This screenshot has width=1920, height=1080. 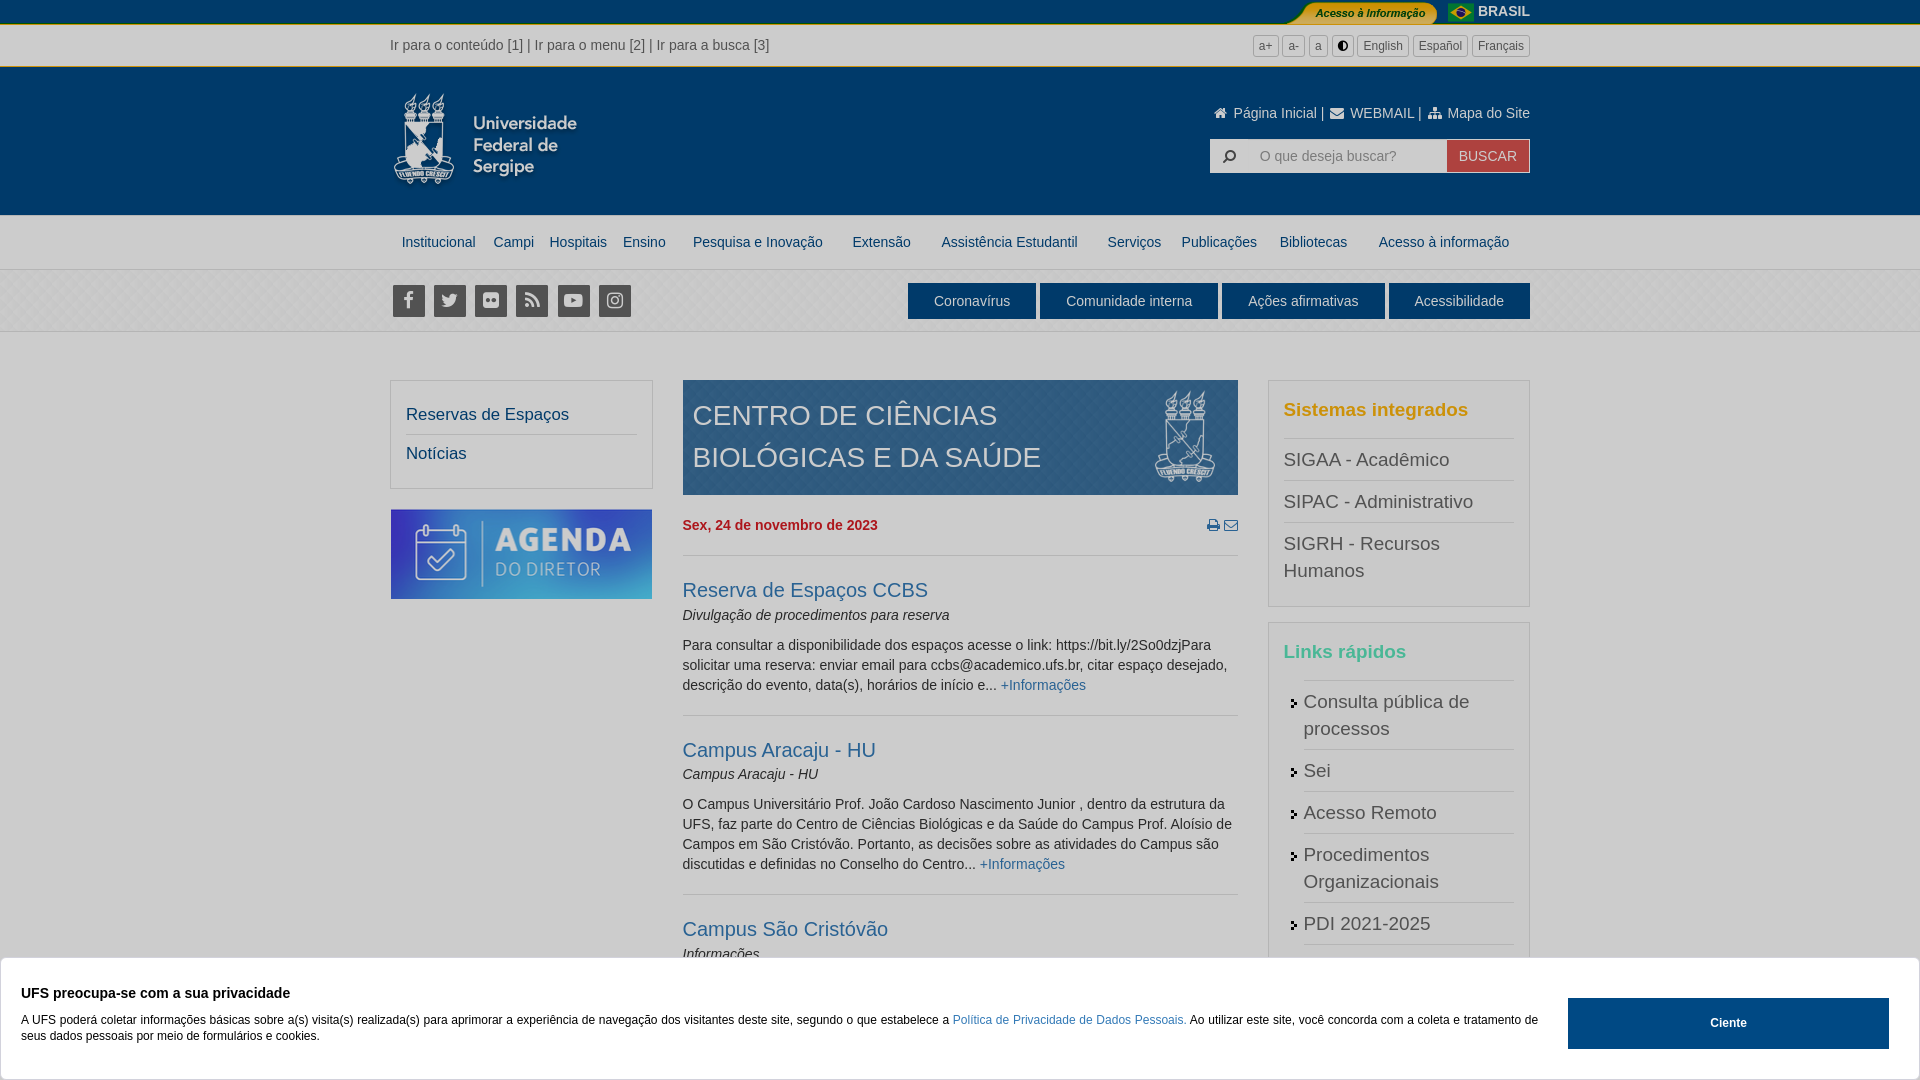 What do you see at coordinates (712, 45) in the screenshot?
I see `Ir para a busca [3]` at bounding box center [712, 45].